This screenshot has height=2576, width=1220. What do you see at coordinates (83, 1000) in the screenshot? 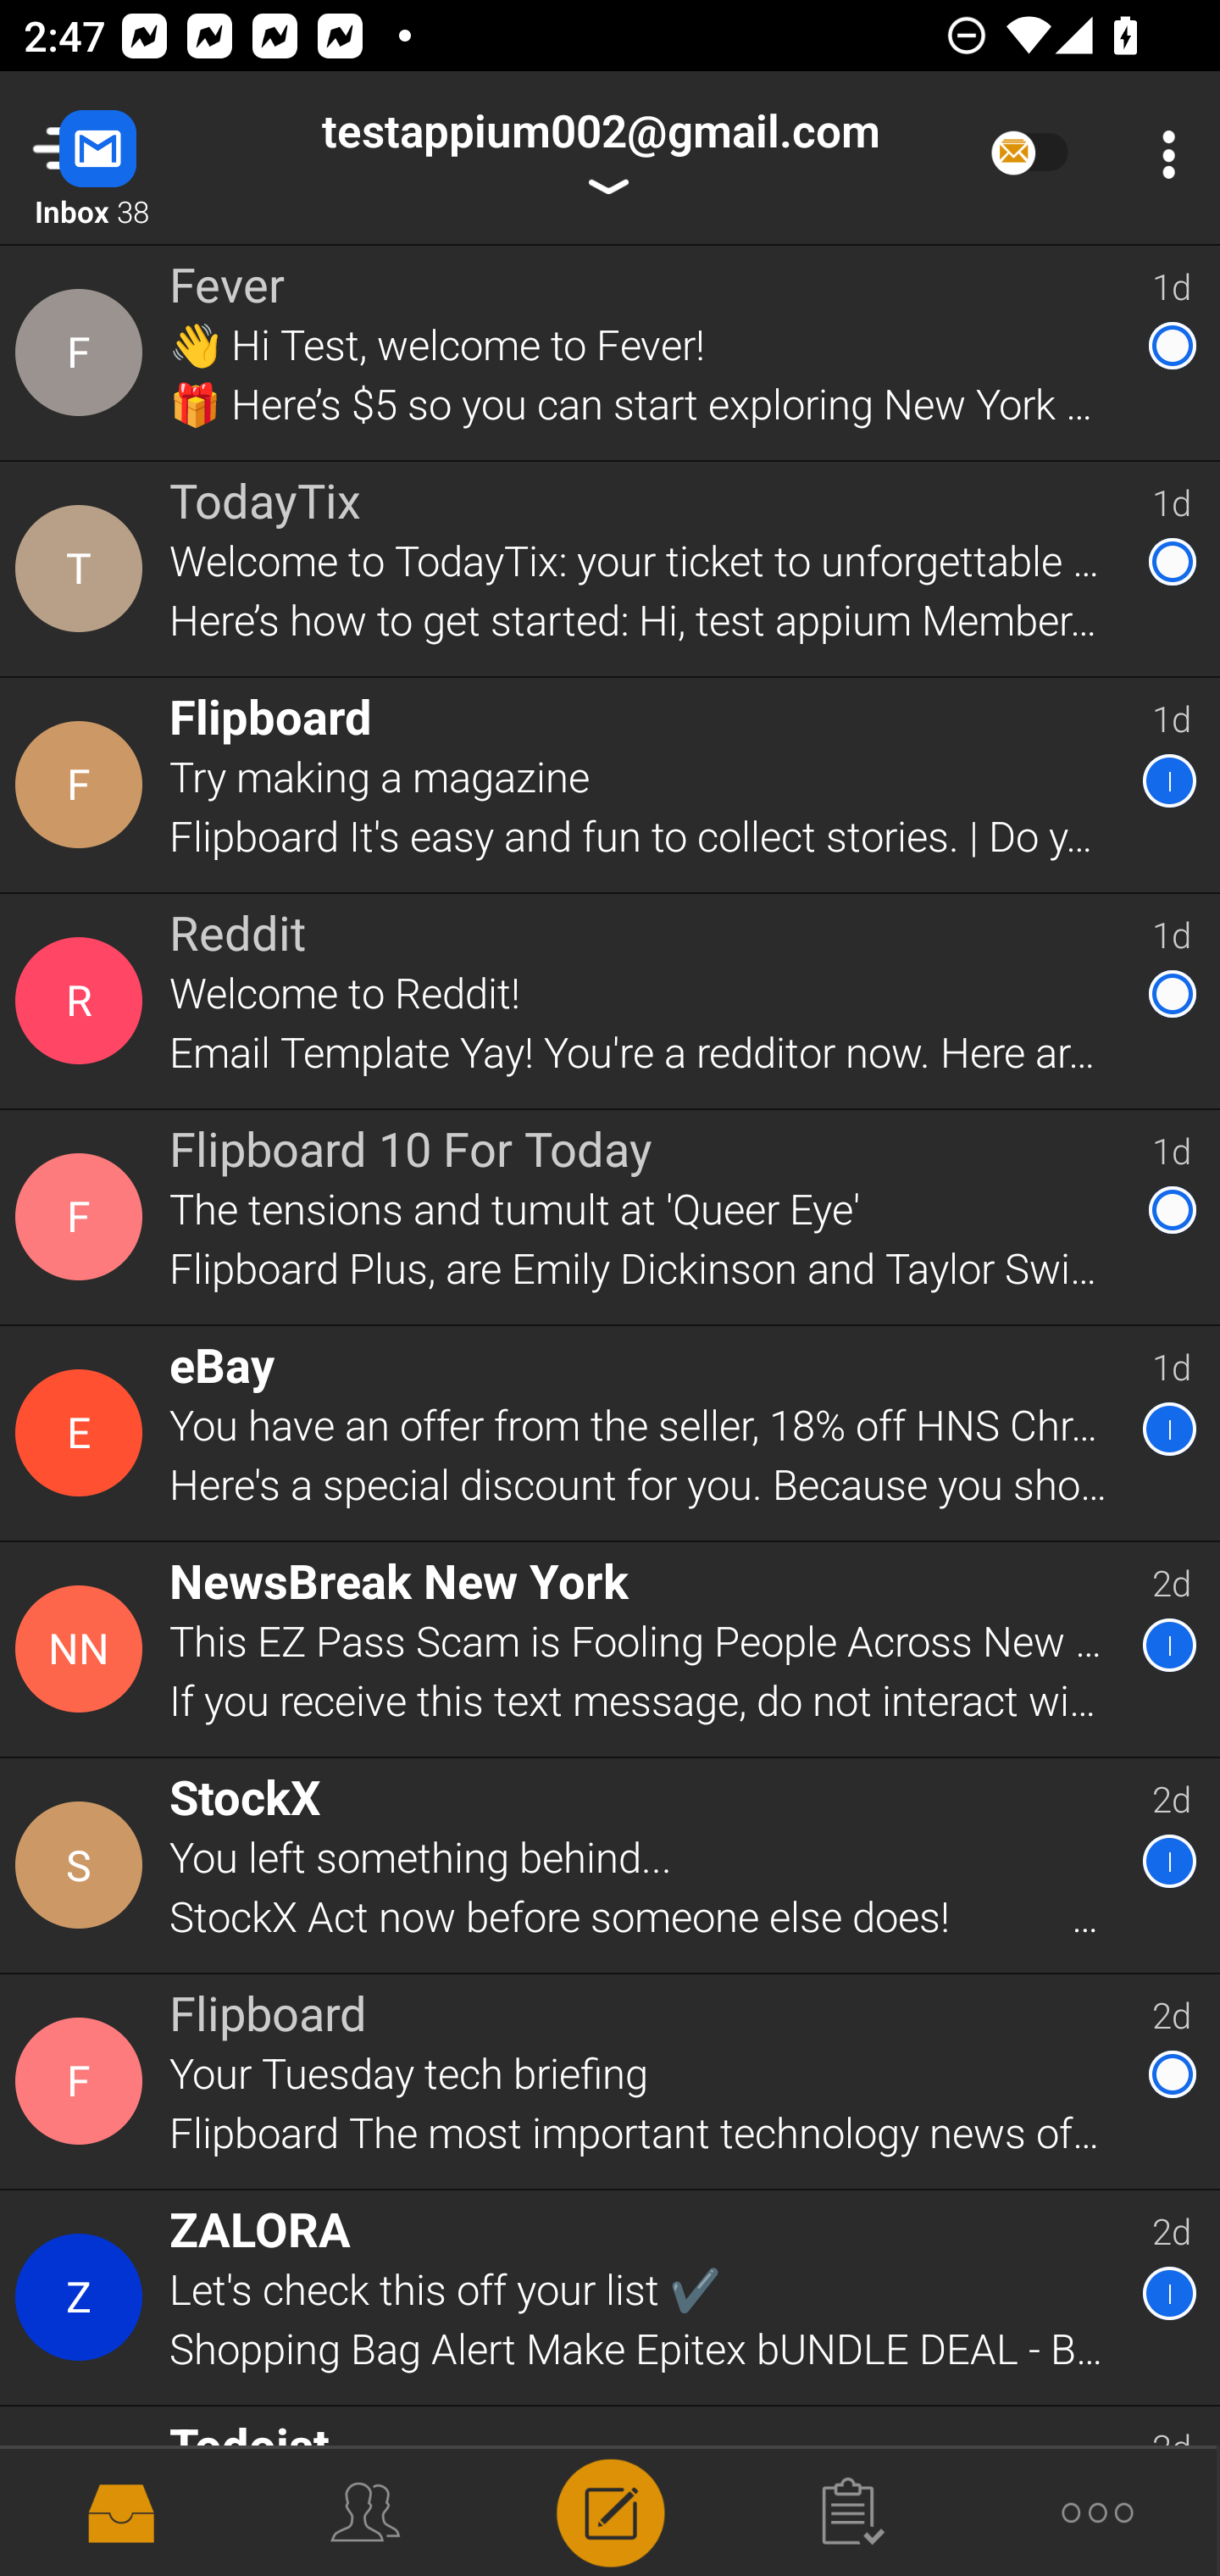
I see `Contact Details` at bounding box center [83, 1000].